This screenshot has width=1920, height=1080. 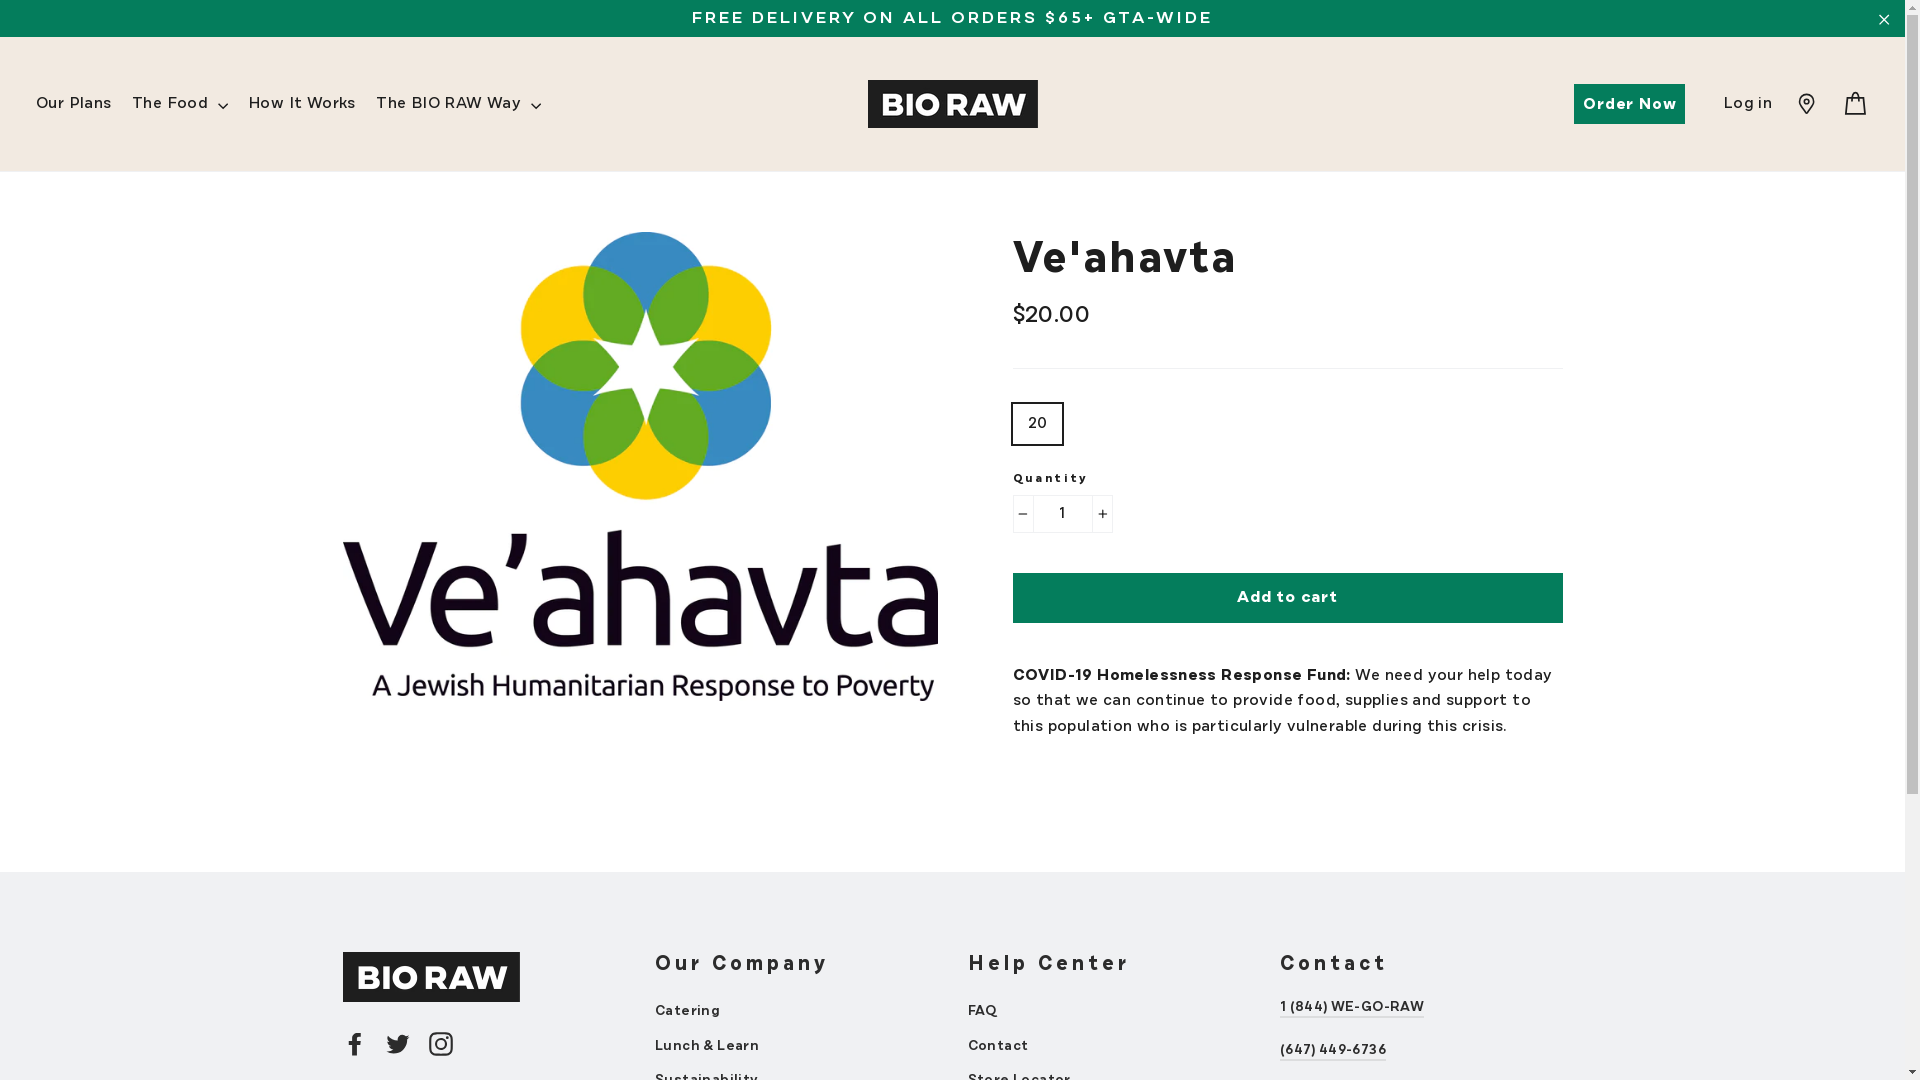 What do you see at coordinates (796, 1011) in the screenshot?
I see `Catering` at bounding box center [796, 1011].